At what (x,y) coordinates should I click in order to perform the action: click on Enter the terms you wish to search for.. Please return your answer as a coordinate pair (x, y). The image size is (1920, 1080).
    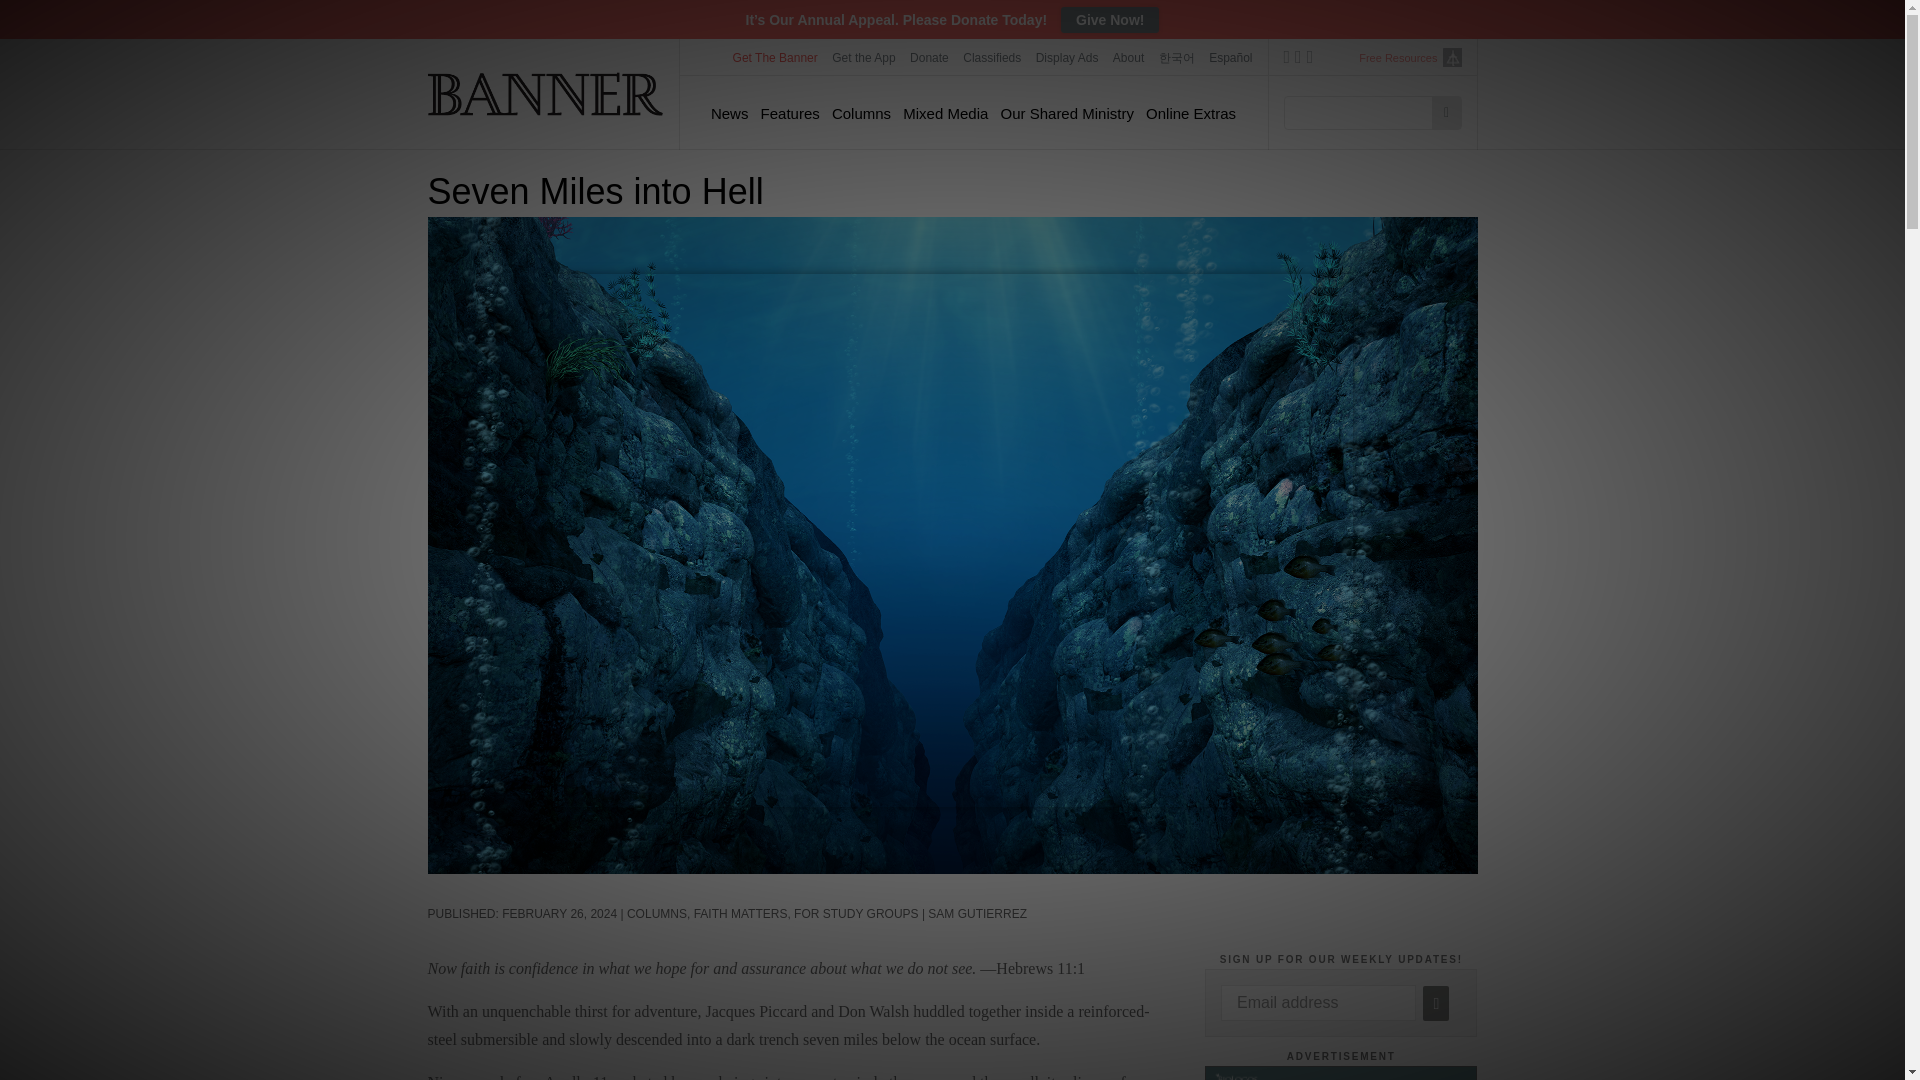
    Looking at the image, I should click on (1364, 112).